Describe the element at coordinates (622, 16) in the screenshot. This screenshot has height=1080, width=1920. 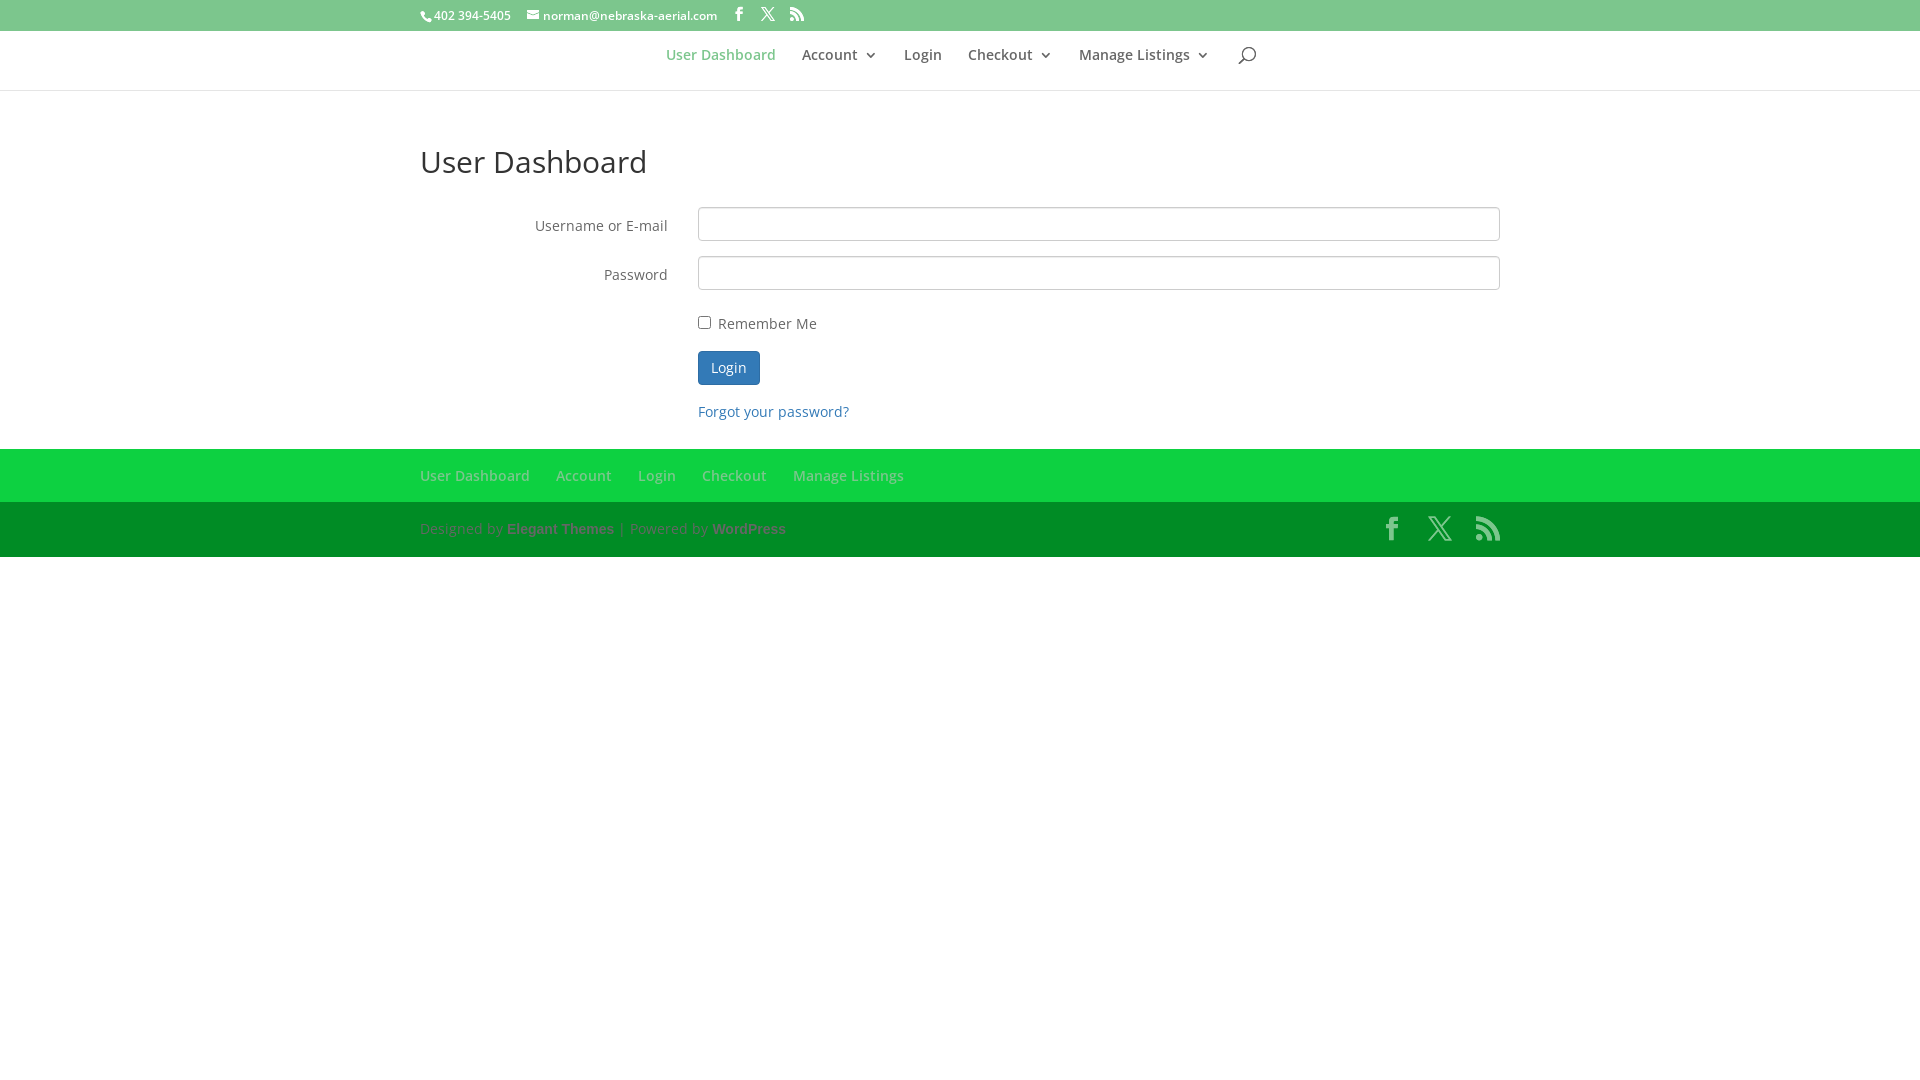
I see `norman@nebraska-aerial.com` at that location.